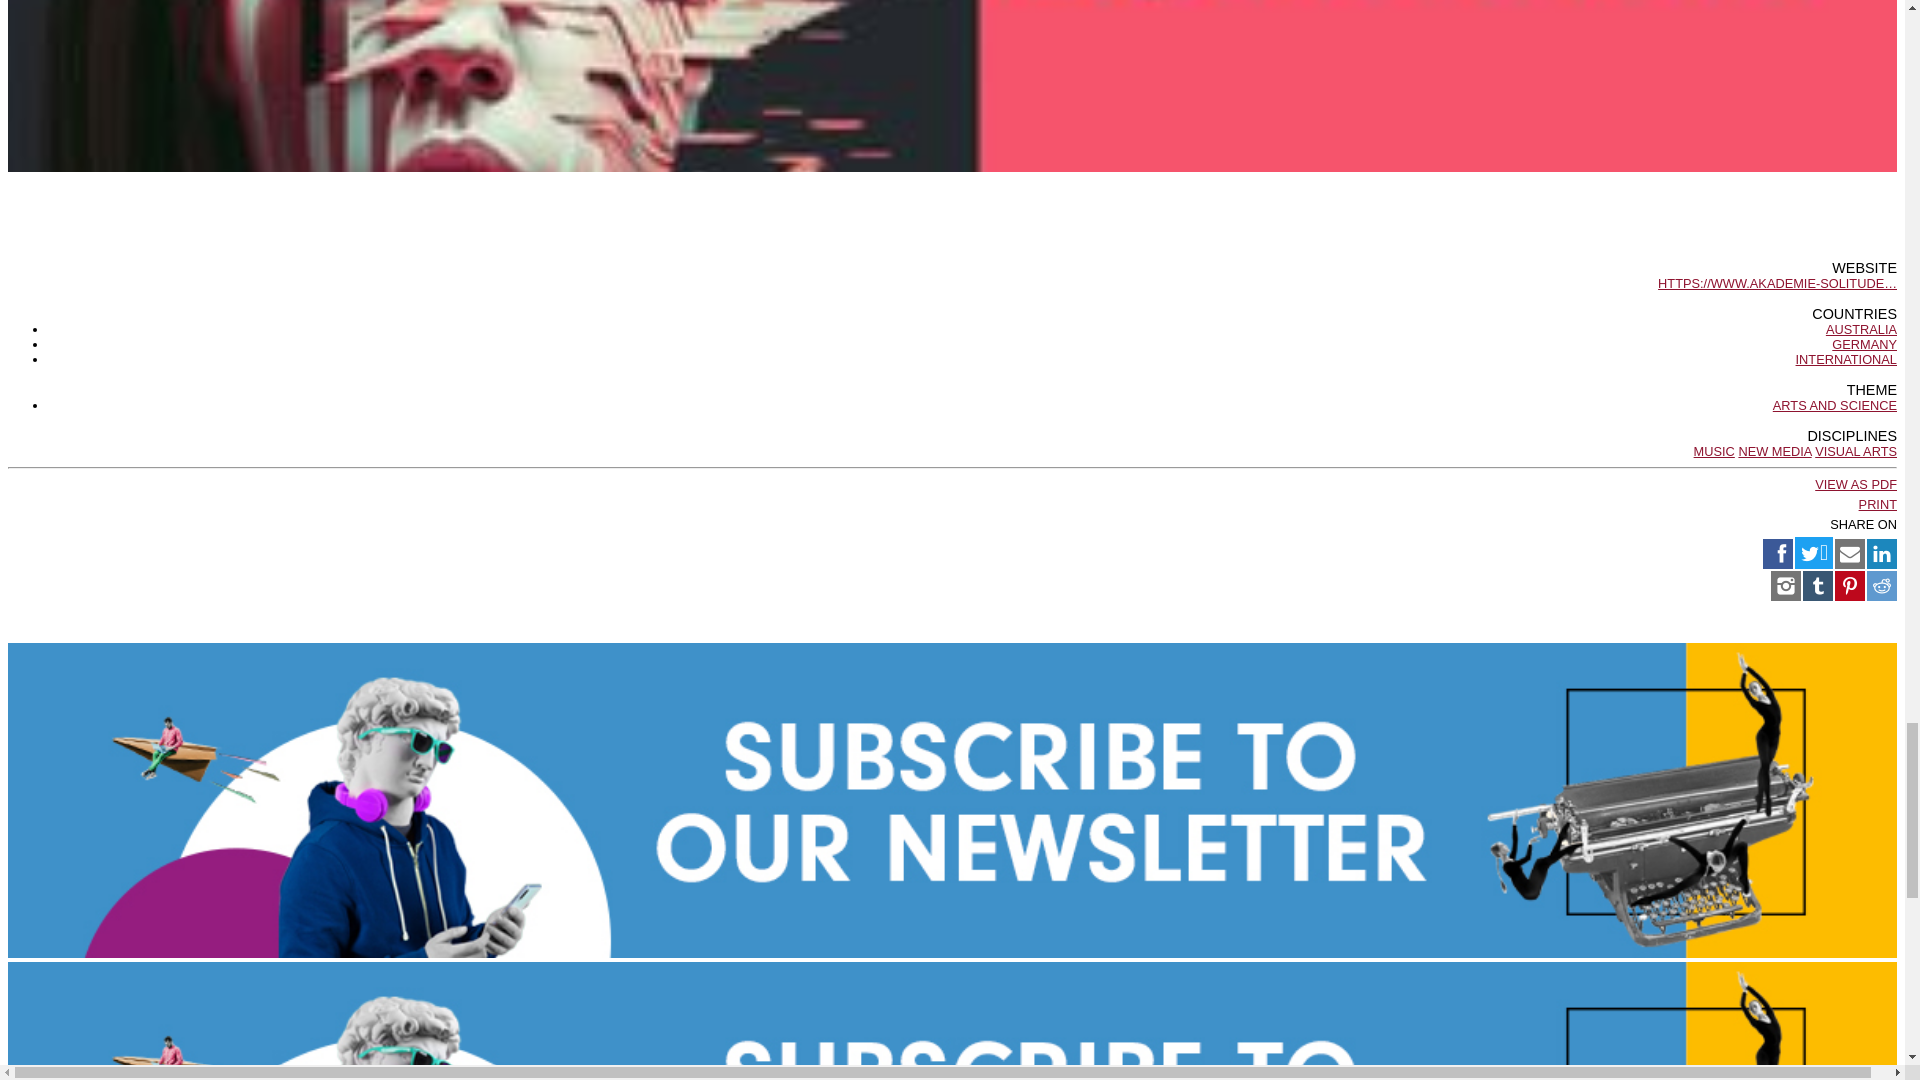 This screenshot has height=1080, width=1920. What do you see at coordinates (1774, 451) in the screenshot?
I see `NEW MEDIA` at bounding box center [1774, 451].